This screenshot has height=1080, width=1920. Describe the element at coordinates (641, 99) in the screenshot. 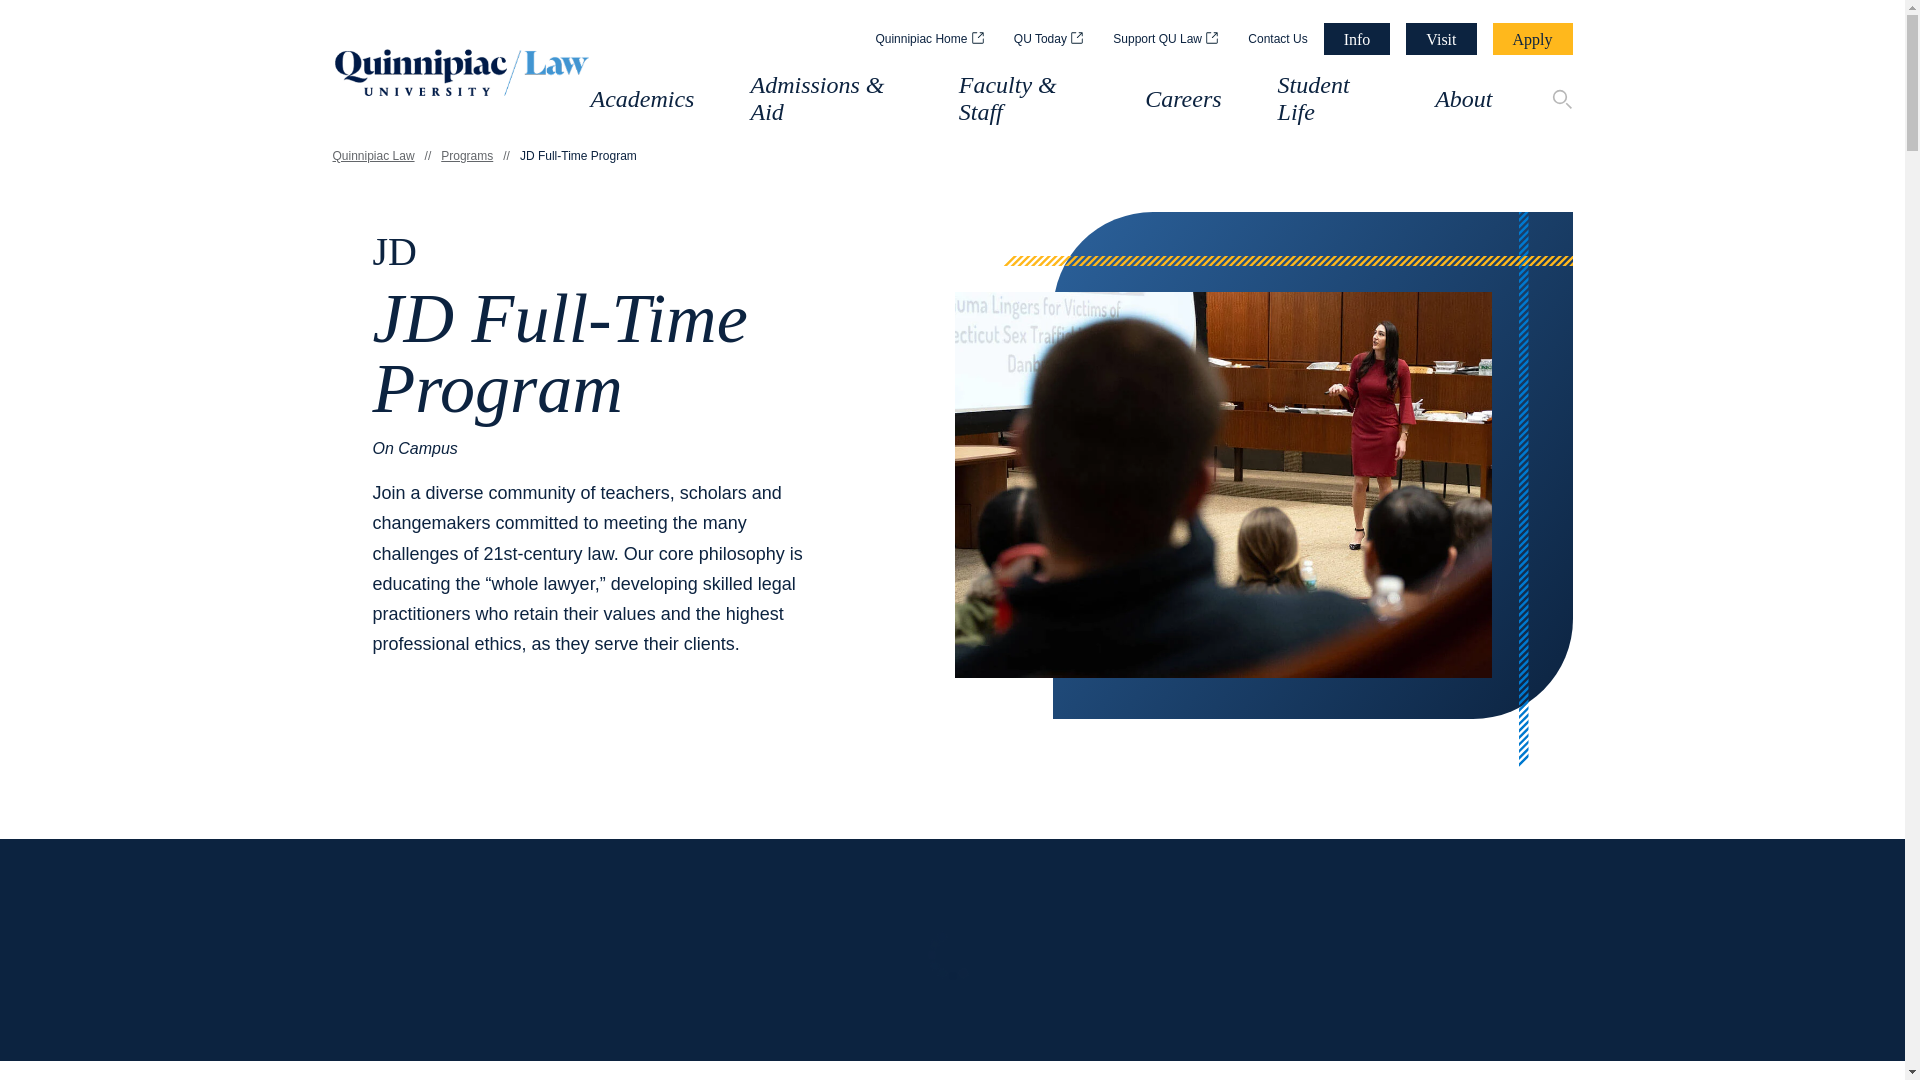

I see `Academics` at that location.